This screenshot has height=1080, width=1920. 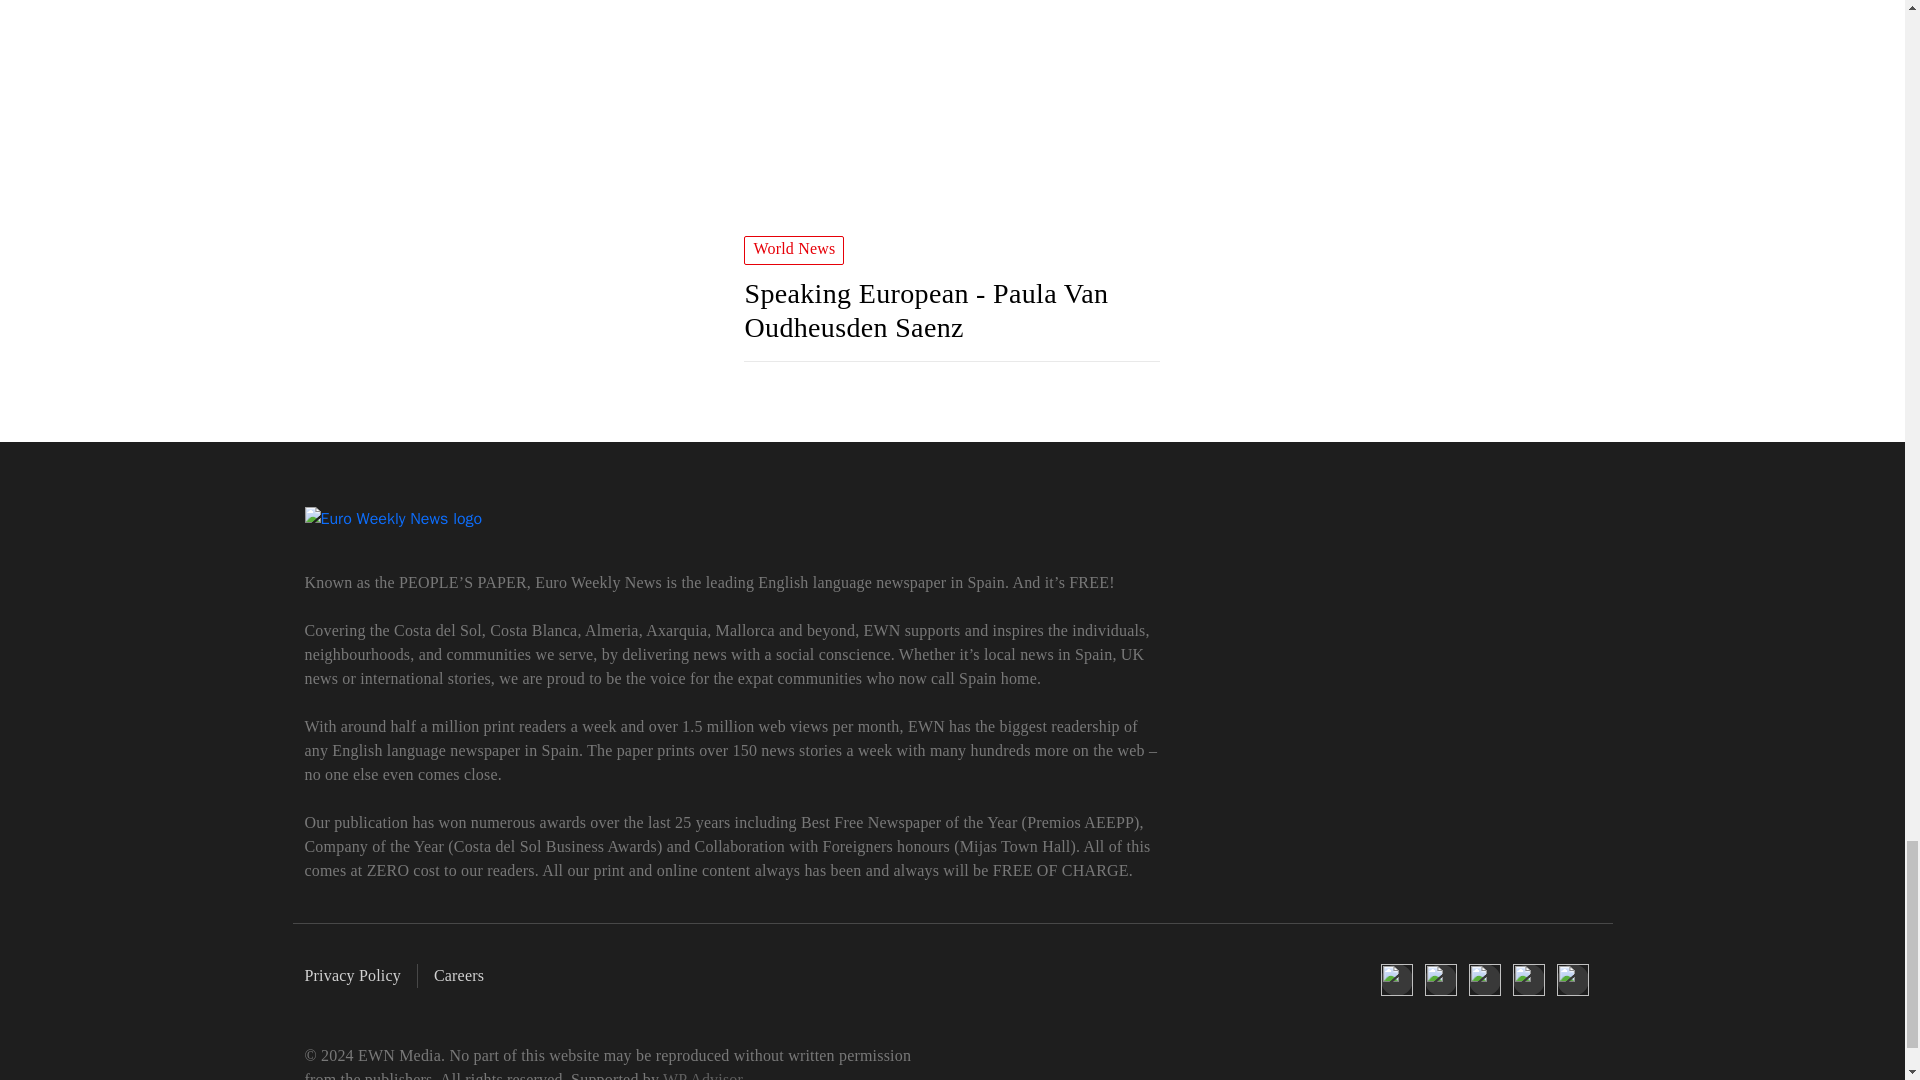 I want to click on WP Advisor - WordPress done right!, so click(x=702, y=1076).